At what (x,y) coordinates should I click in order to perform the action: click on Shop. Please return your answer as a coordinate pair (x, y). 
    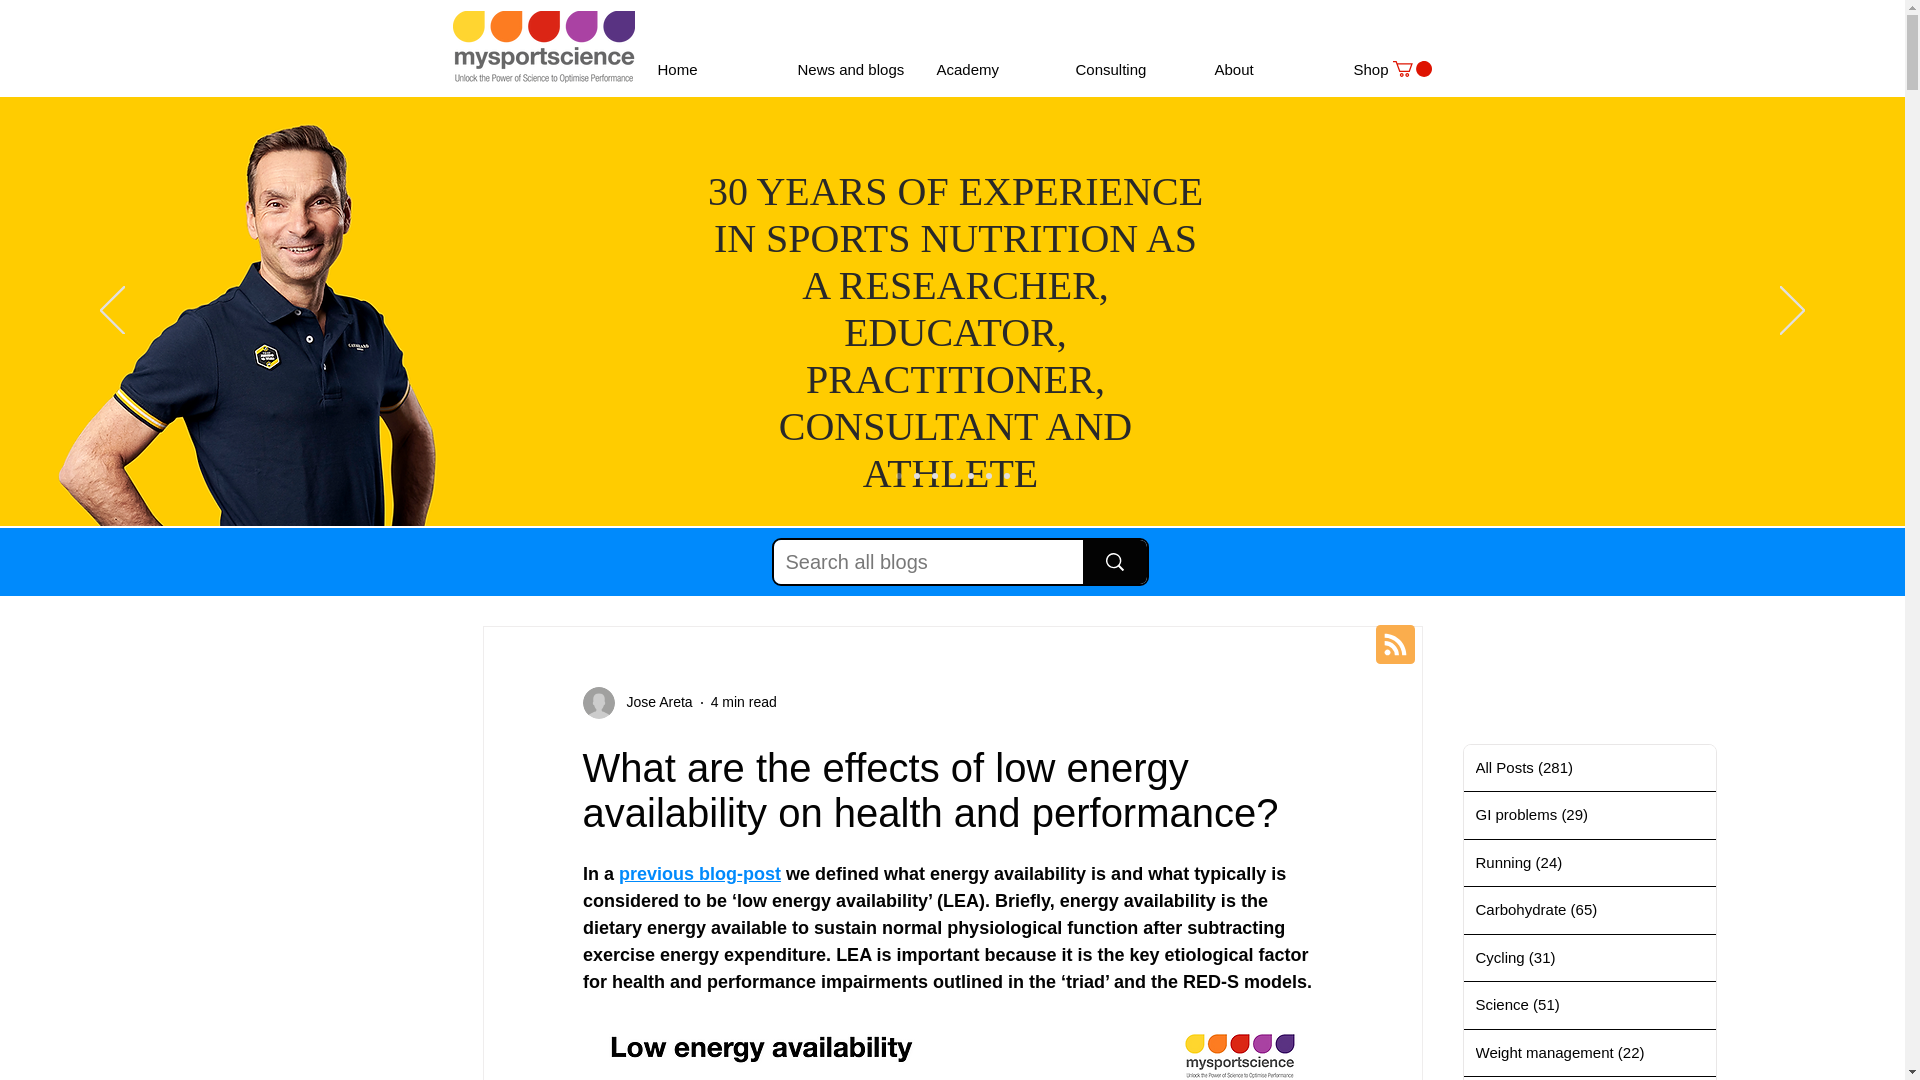
    Looking at the image, I should click on (1406, 70).